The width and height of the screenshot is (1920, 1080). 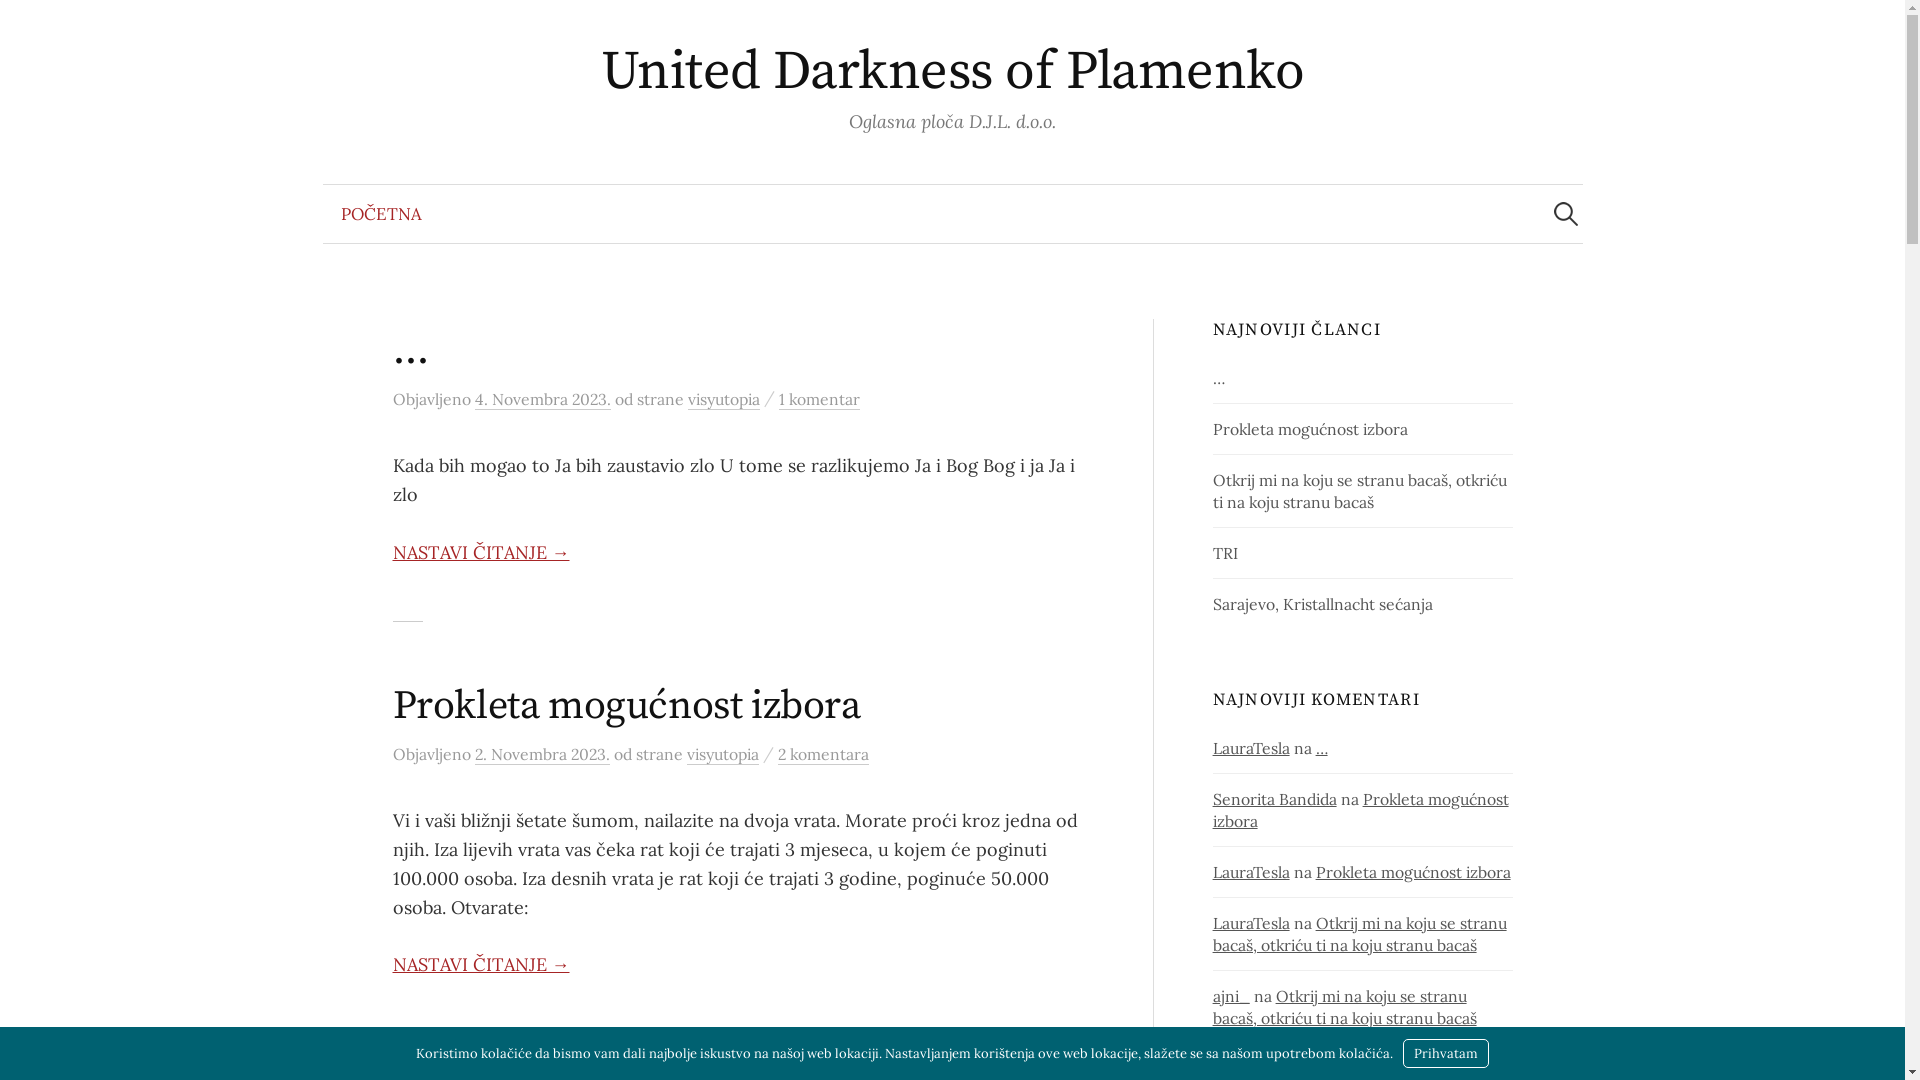 I want to click on LauraTesla, so click(x=1252, y=748).